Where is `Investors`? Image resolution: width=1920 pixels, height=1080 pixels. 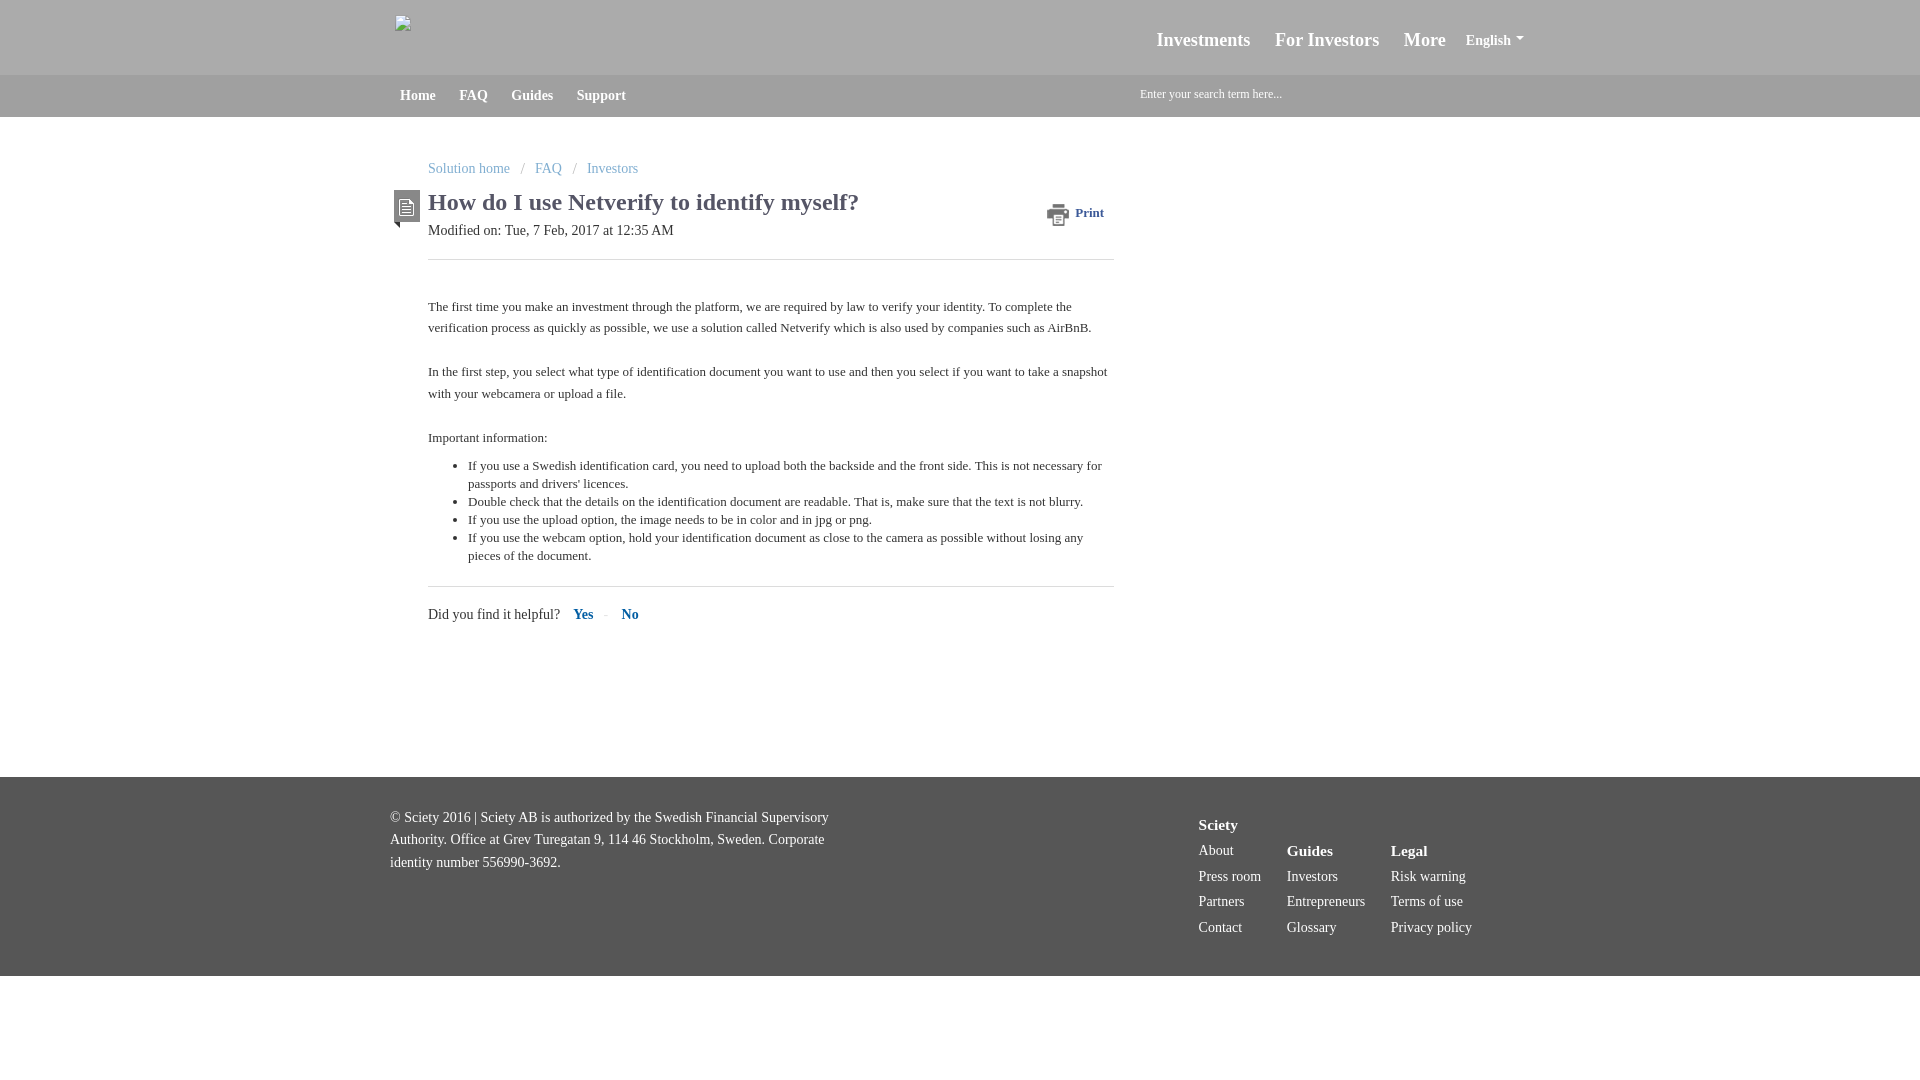
Investors is located at coordinates (1312, 876).